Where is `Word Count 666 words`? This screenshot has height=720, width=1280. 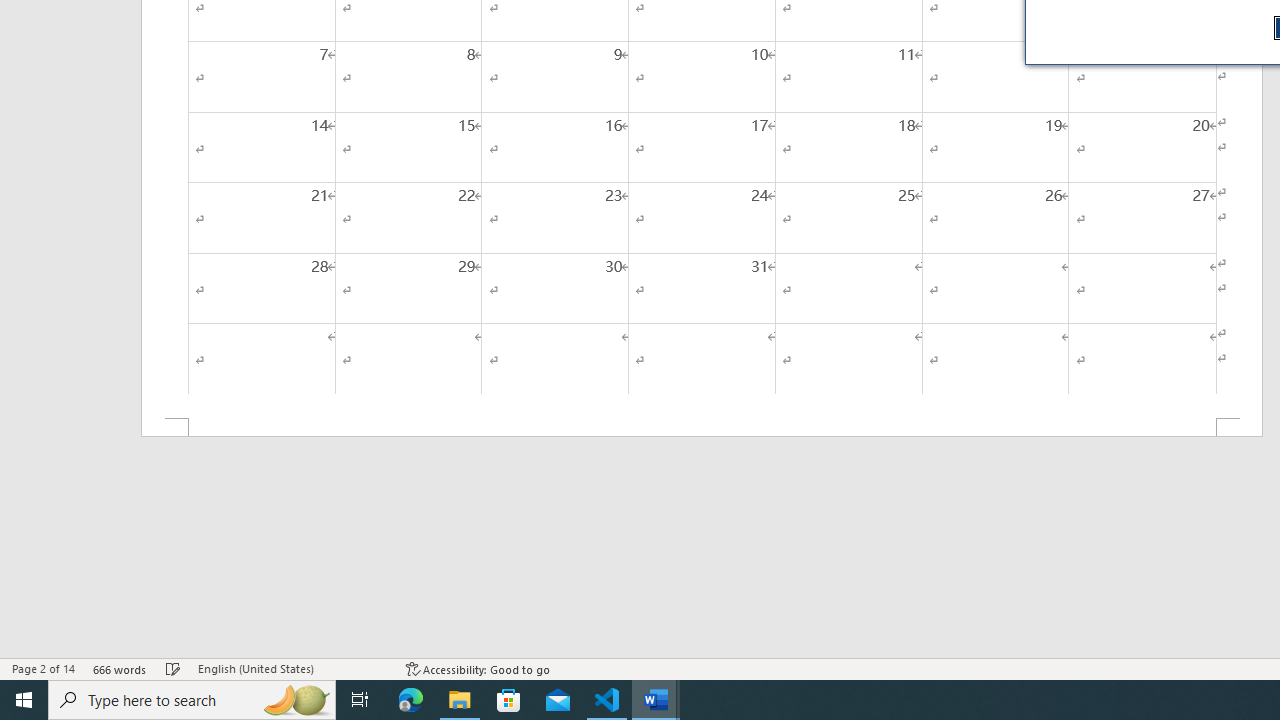
Word Count 666 words is located at coordinates (120, 668).